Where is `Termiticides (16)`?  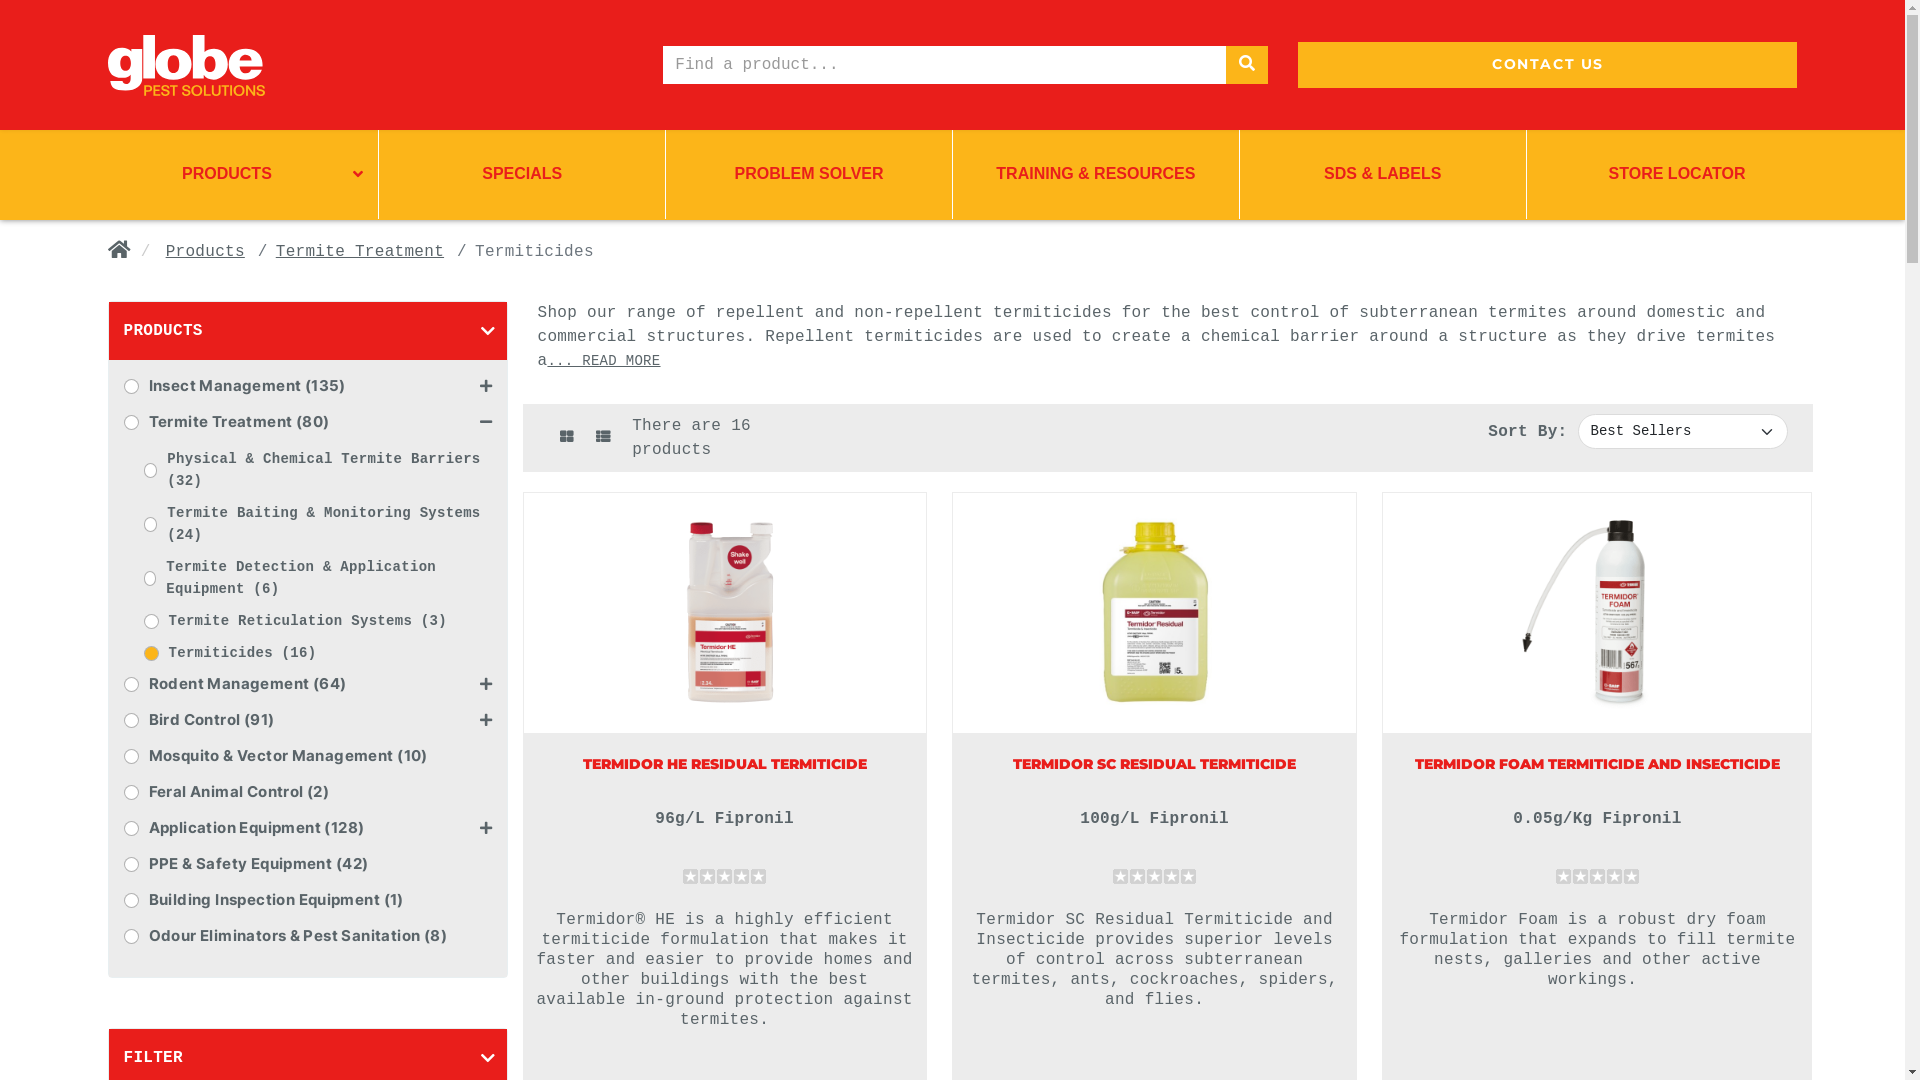
Termiticides (16) is located at coordinates (242, 653).